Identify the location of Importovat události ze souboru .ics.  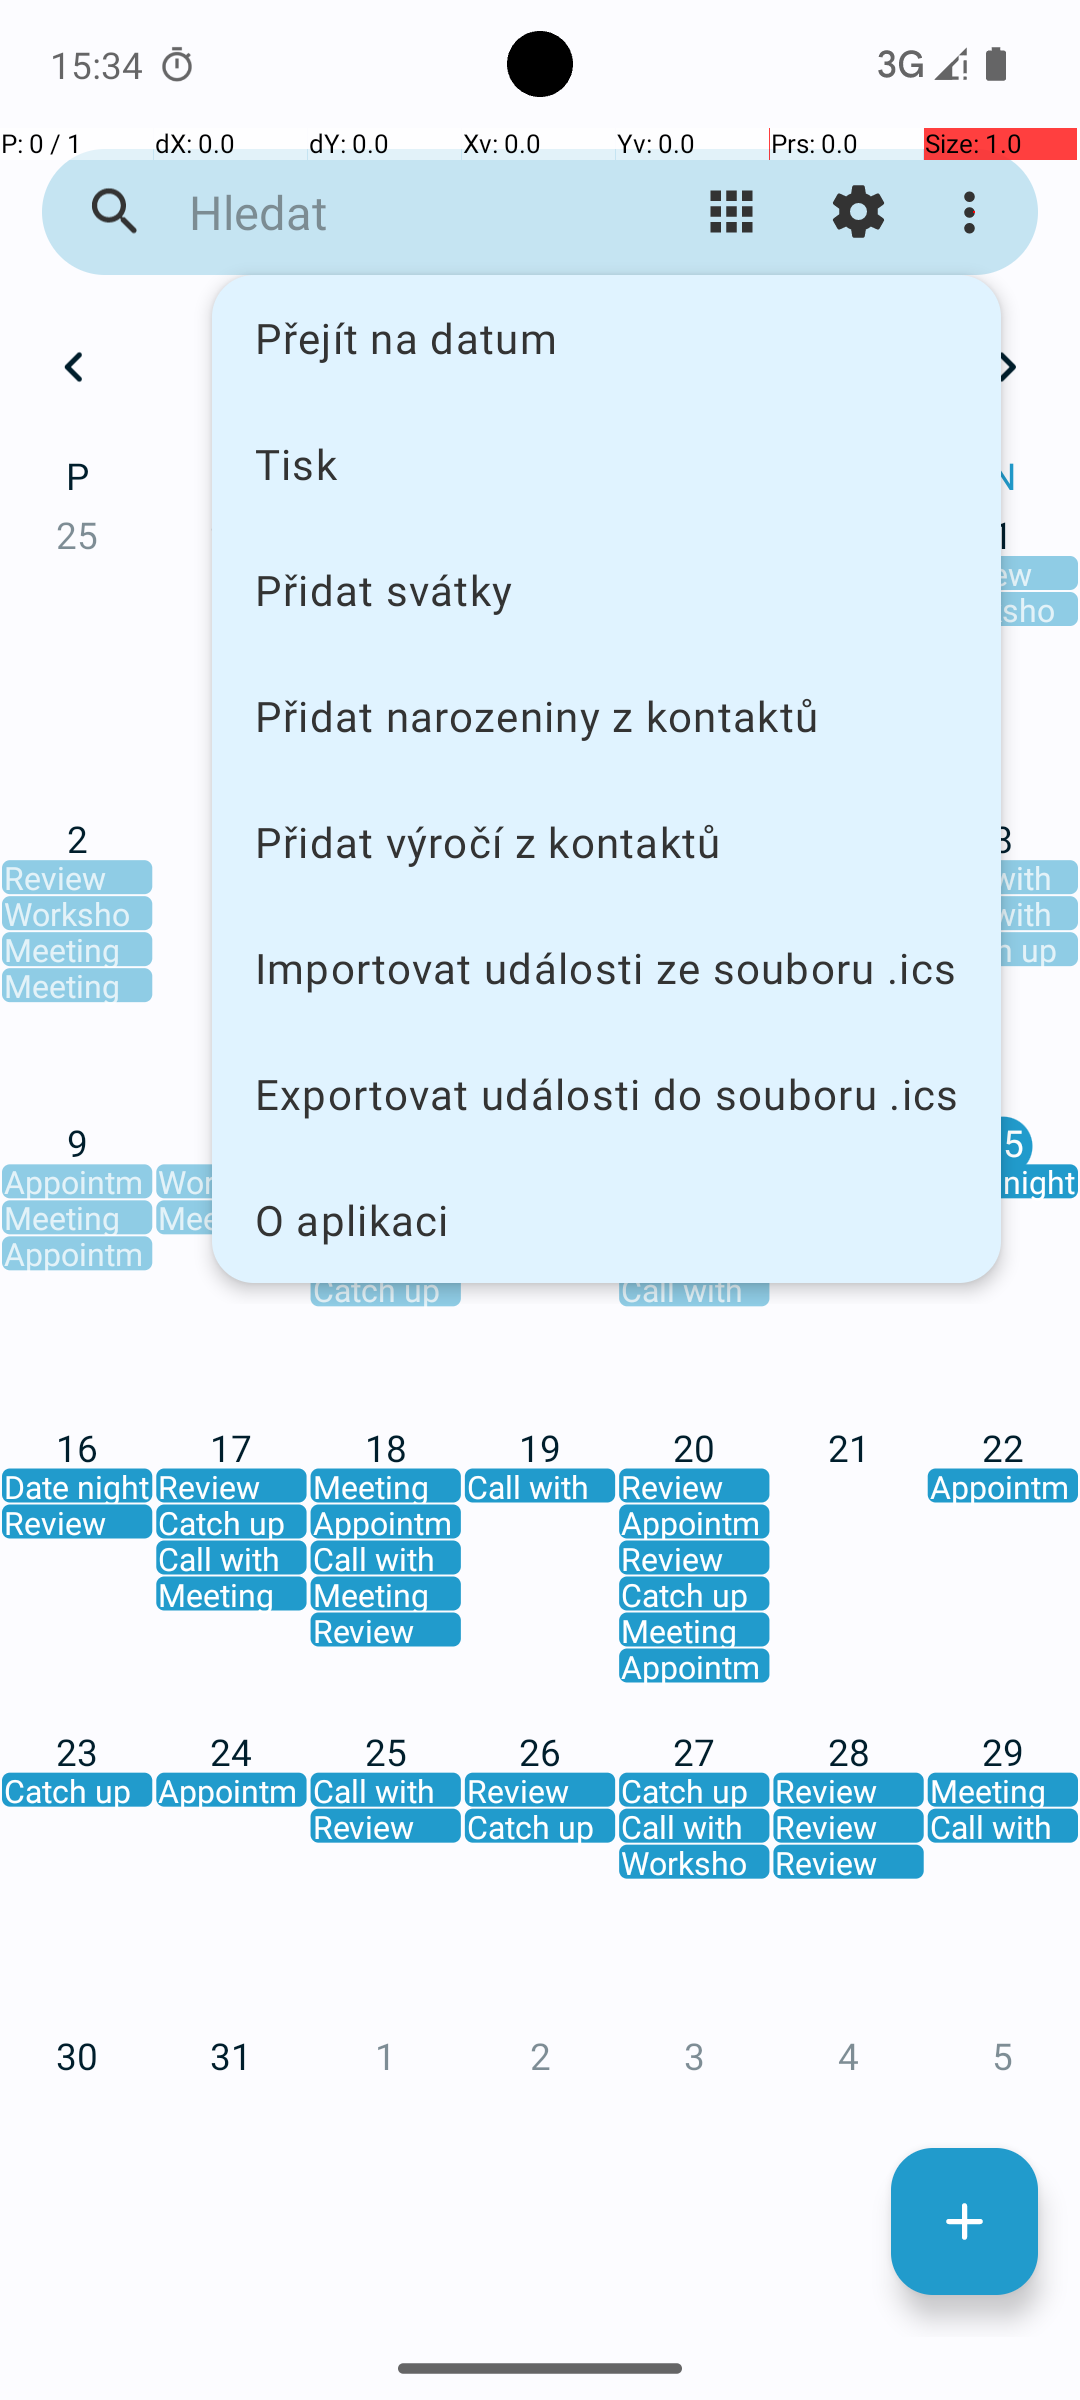
(606, 968).